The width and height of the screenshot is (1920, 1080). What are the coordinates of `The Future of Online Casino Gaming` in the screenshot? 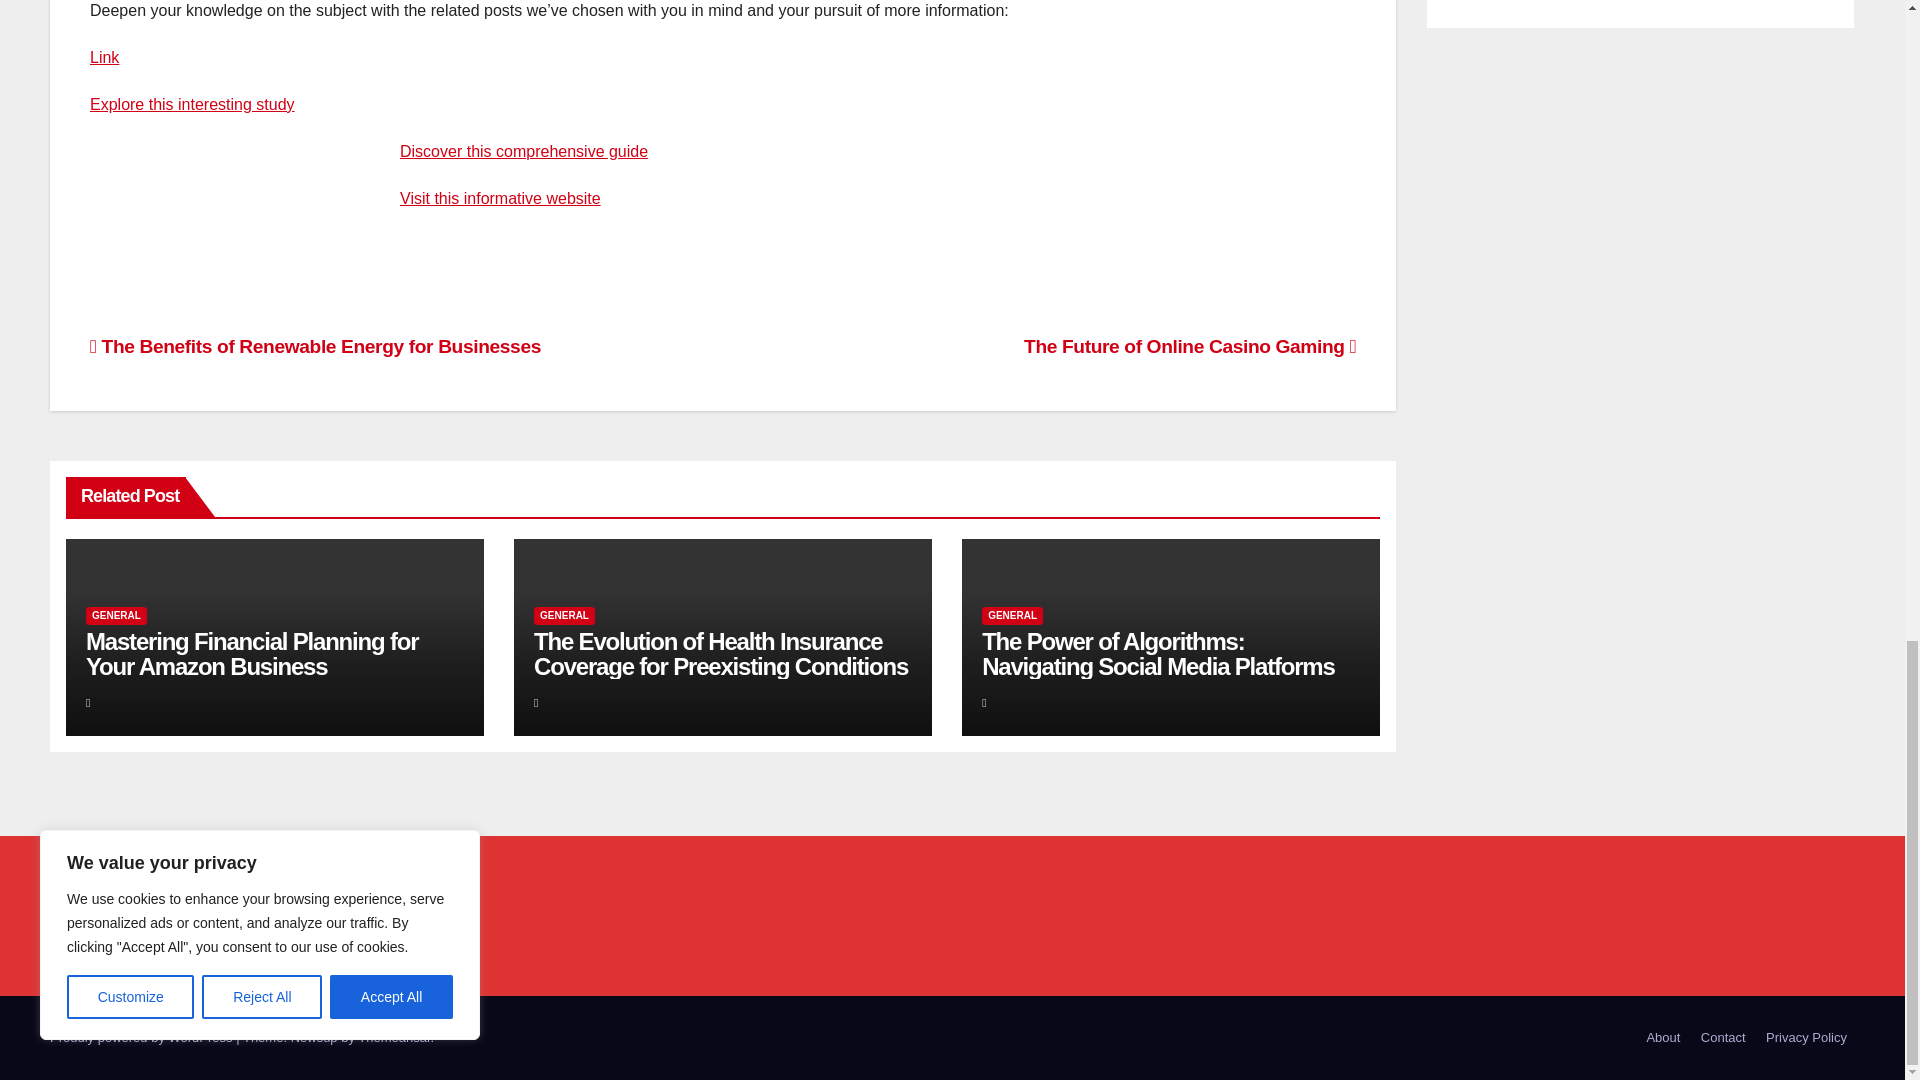 It's located at (1189, 346).